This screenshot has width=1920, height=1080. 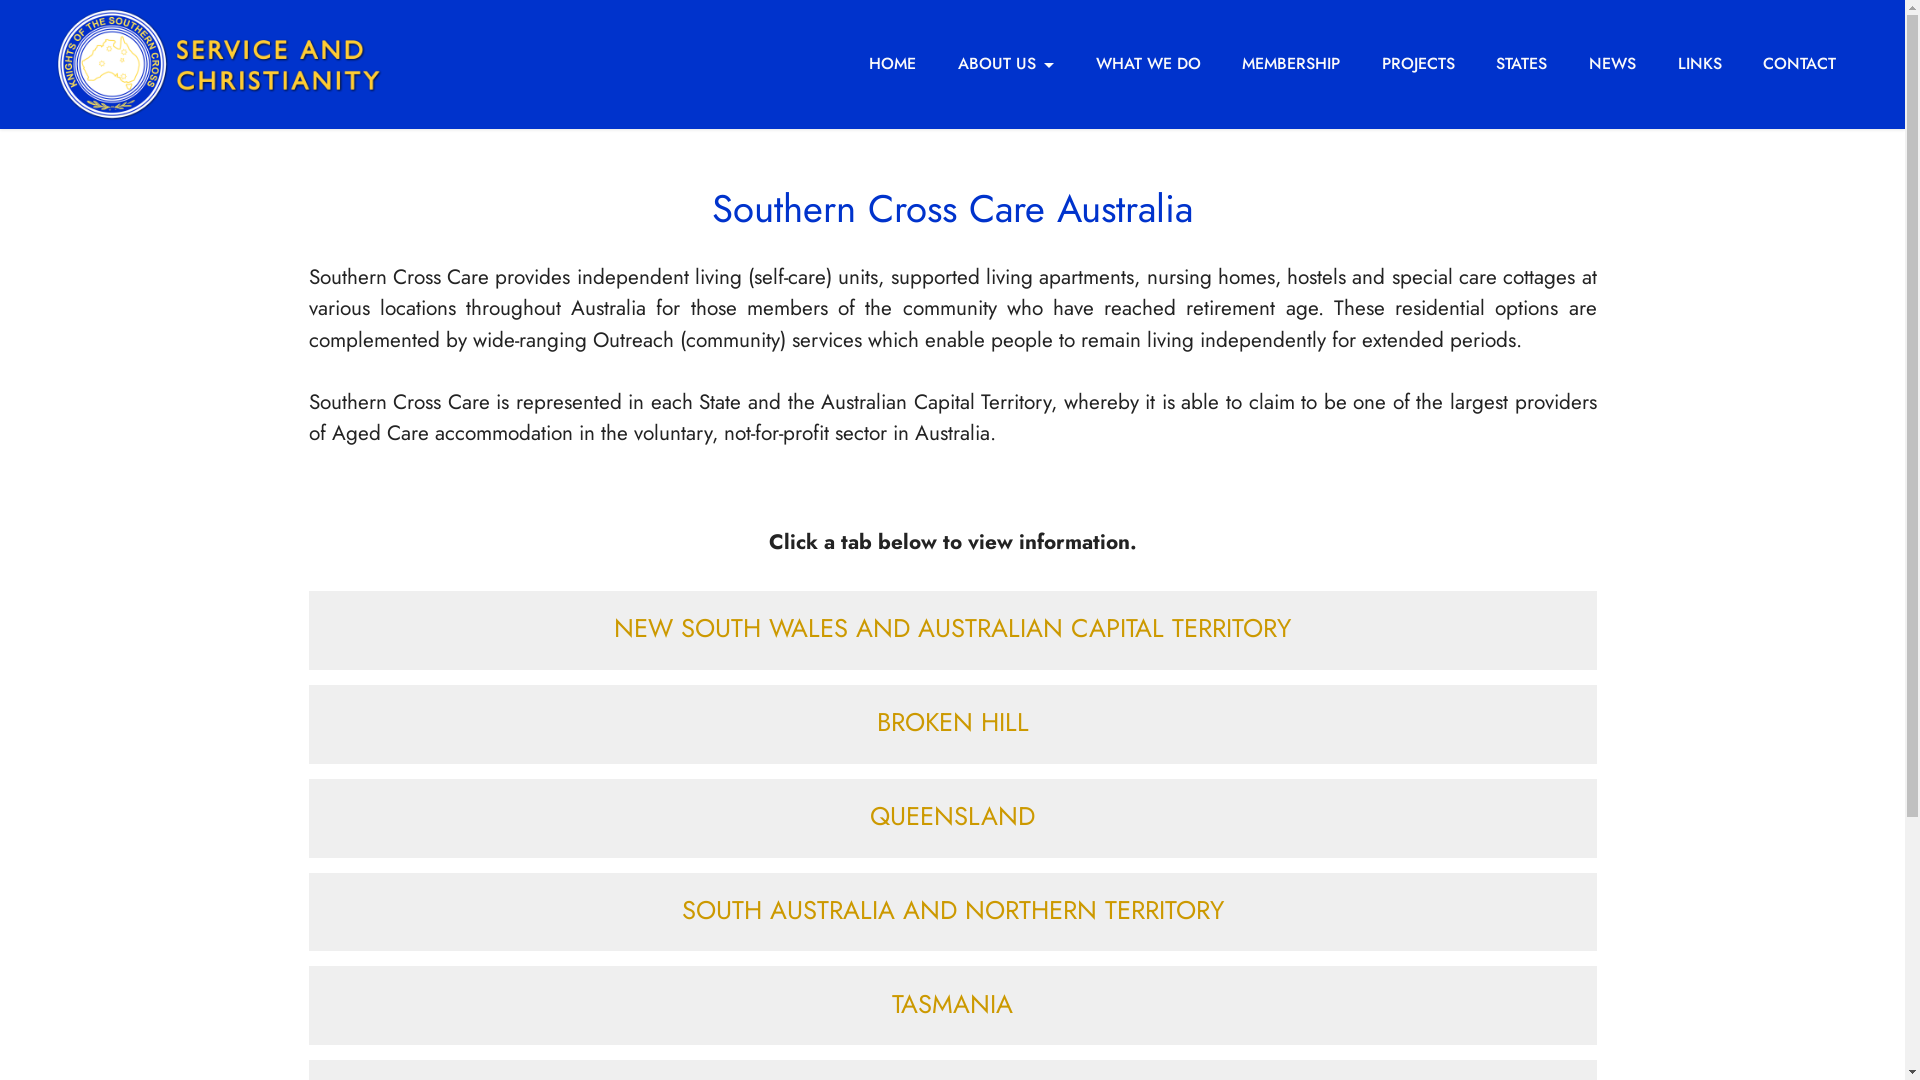 What do you see at coordinates (952, 1005) in the screenshot?
I see `TASMANIA` at bounding box center [952, 1005].